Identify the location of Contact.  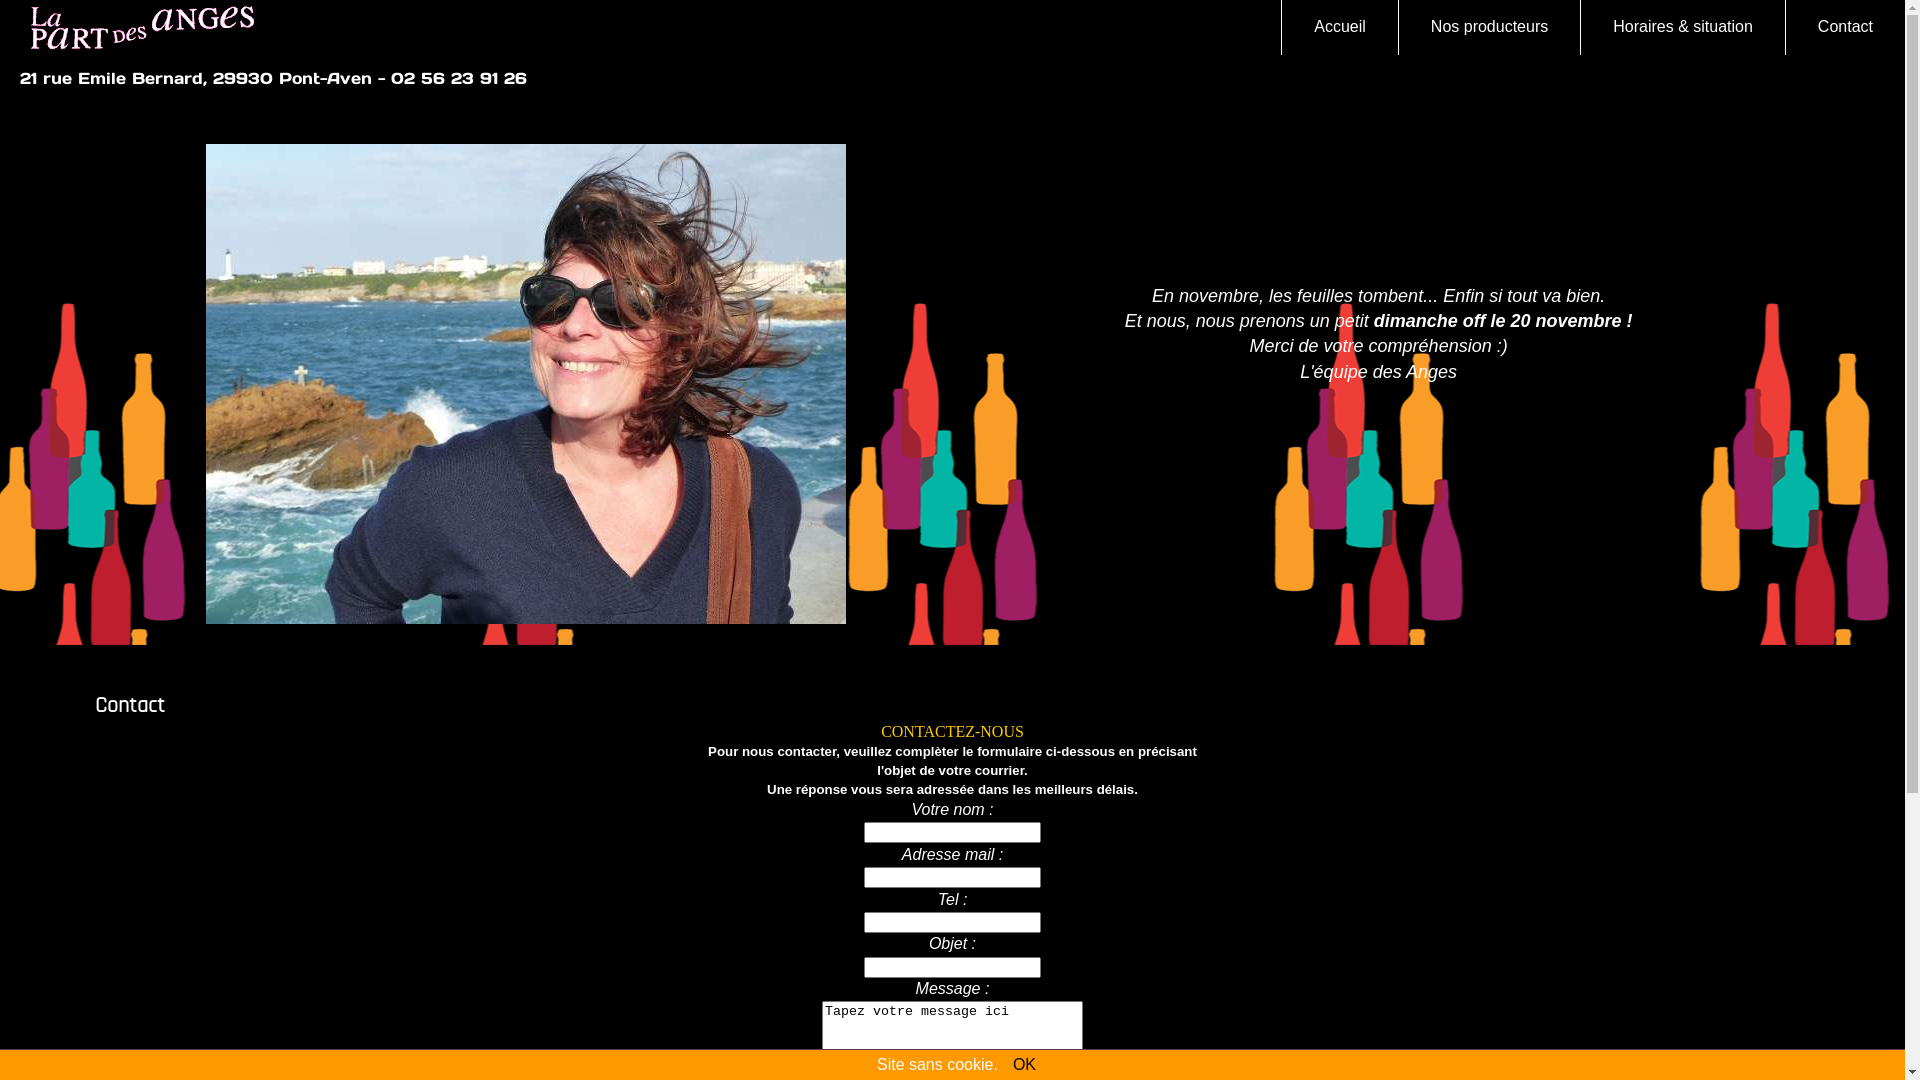
(1845, 28).